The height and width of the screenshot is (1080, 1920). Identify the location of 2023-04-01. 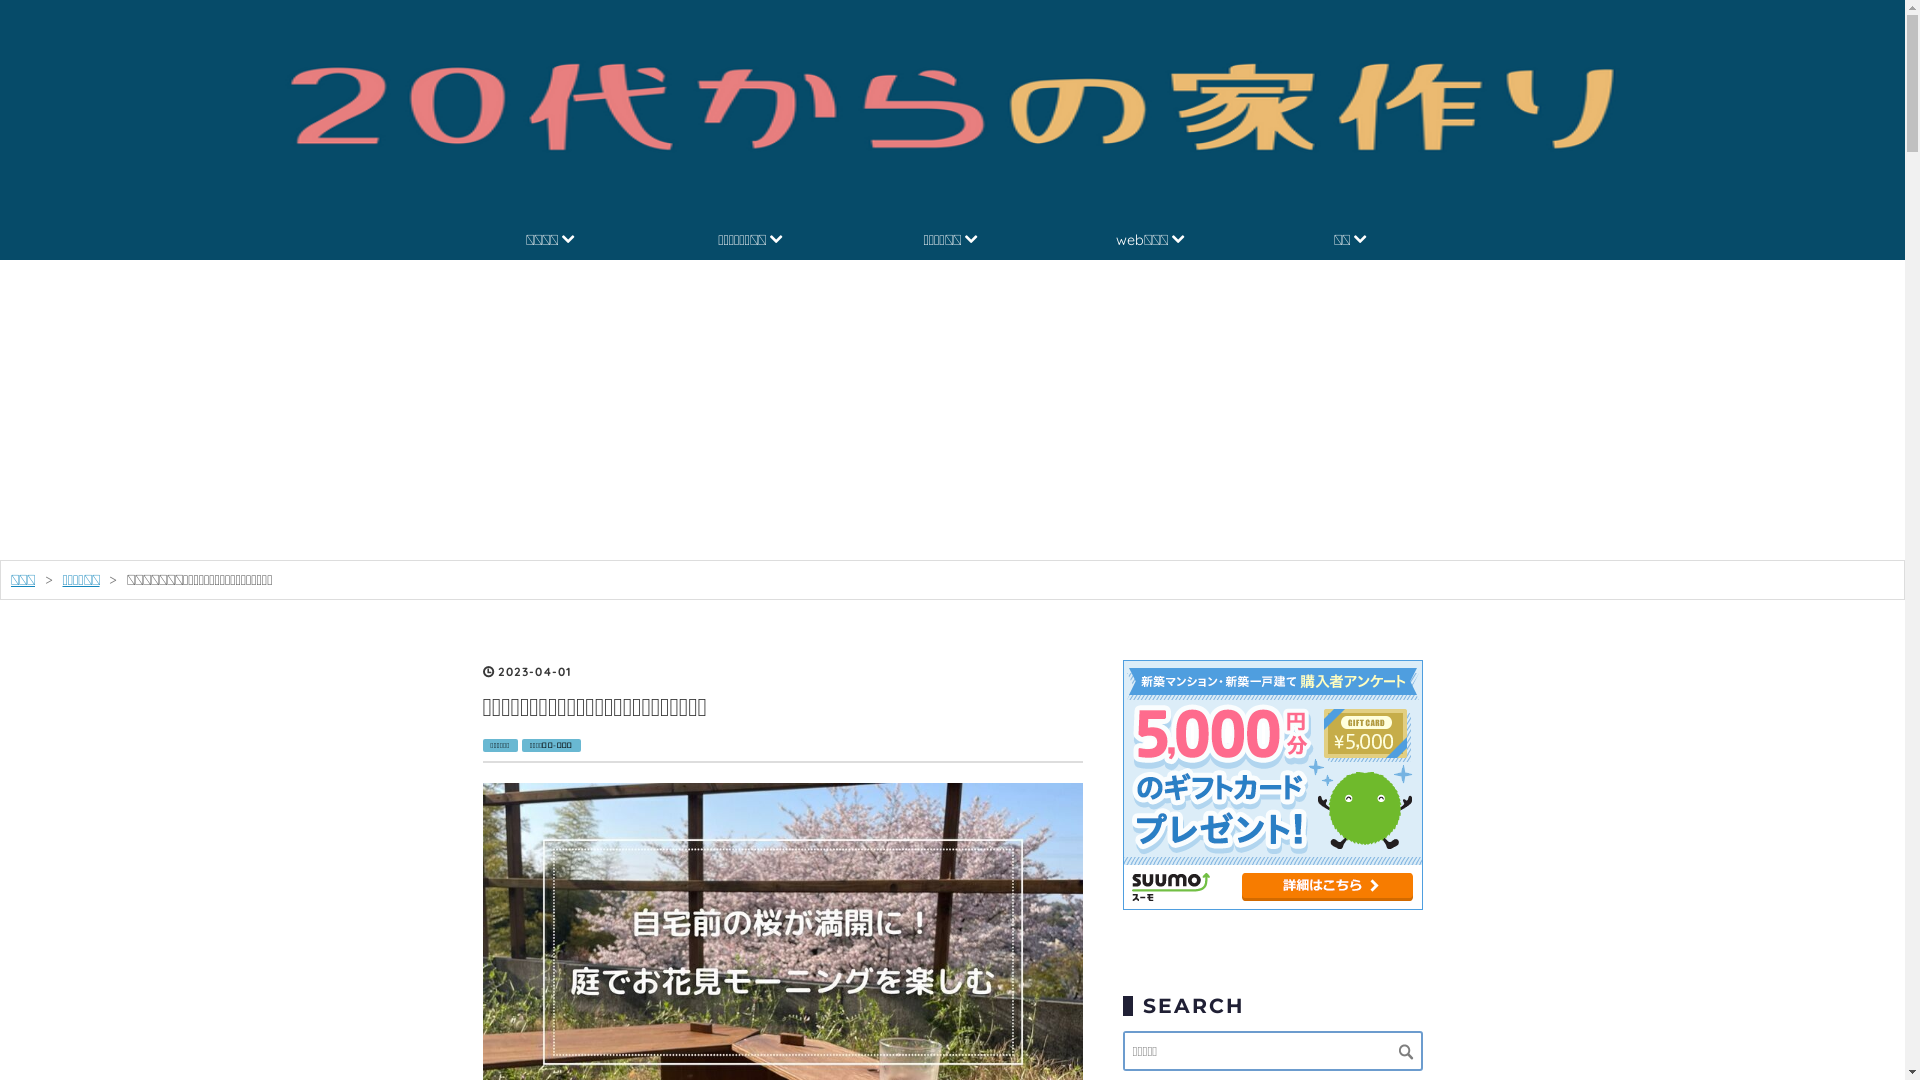
(536, 672).